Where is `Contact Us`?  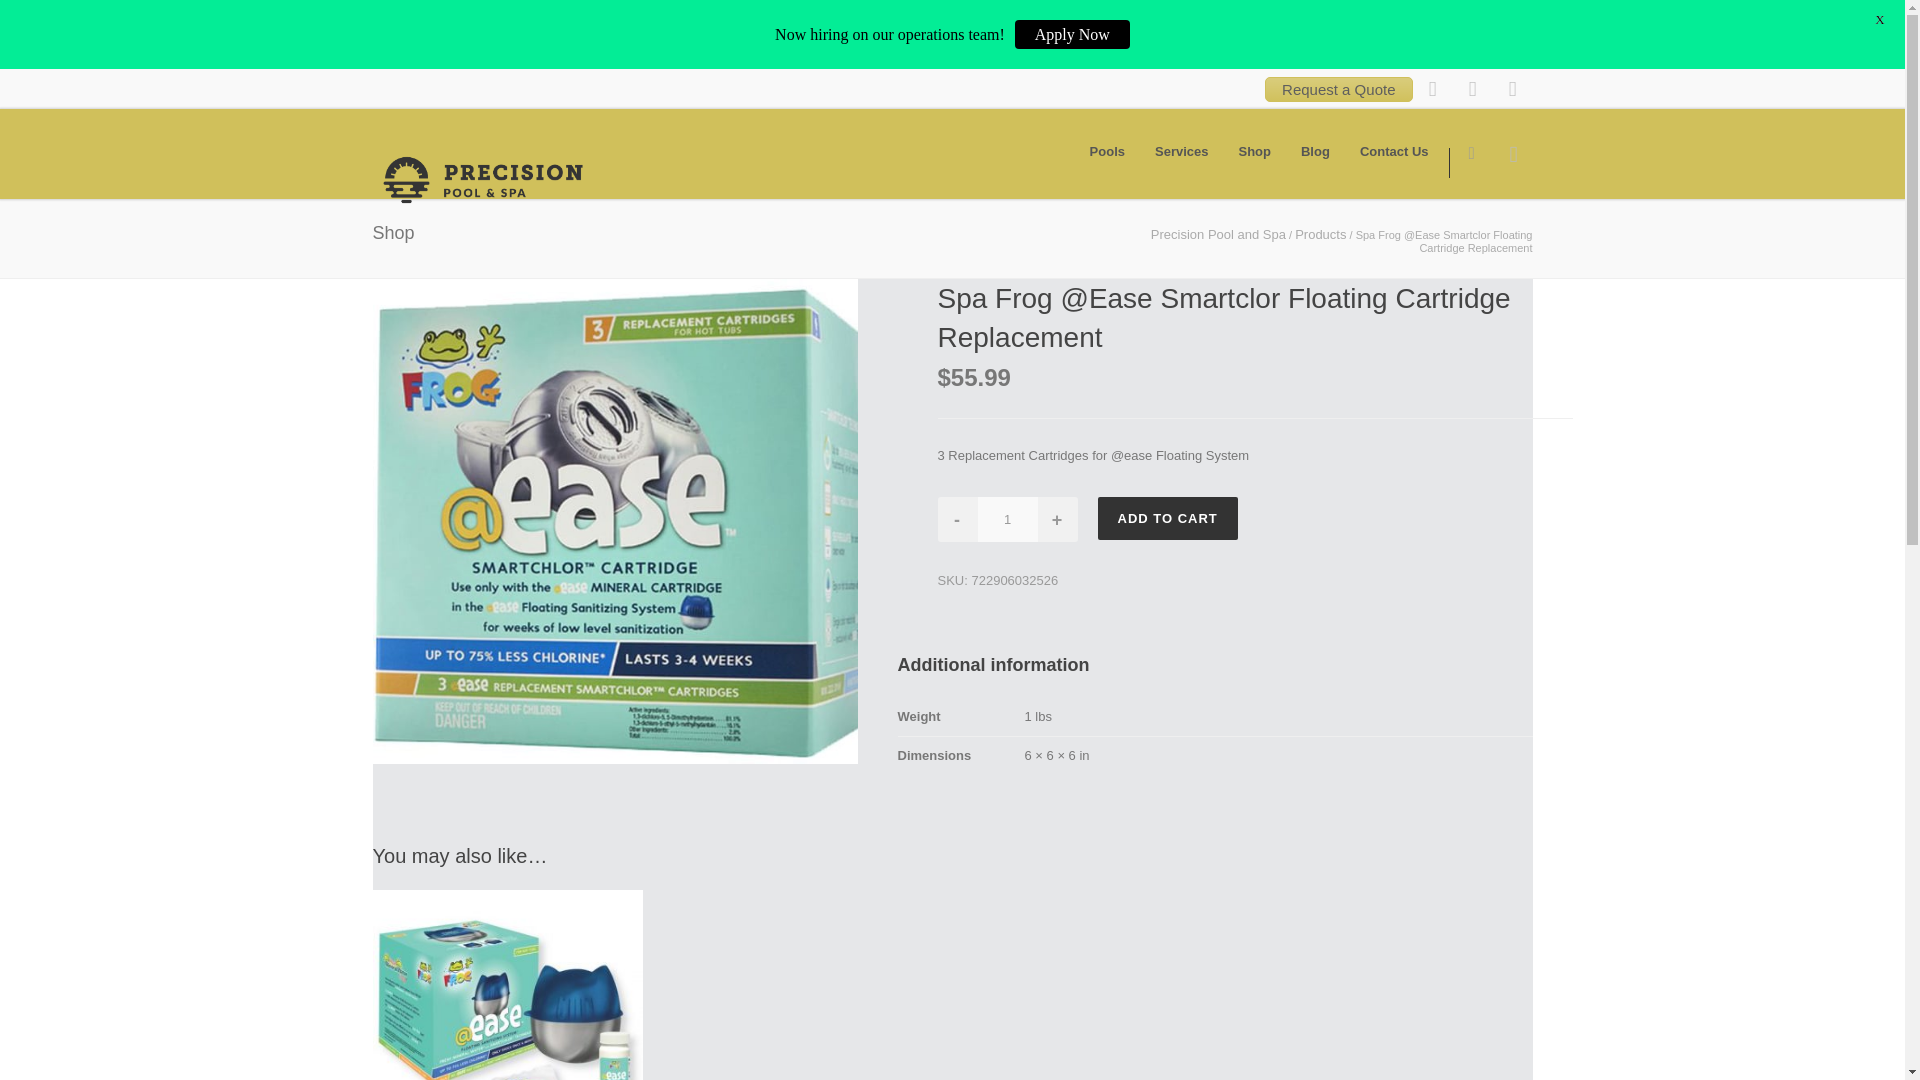 Contact Us is located at coordinates (1394, 152).